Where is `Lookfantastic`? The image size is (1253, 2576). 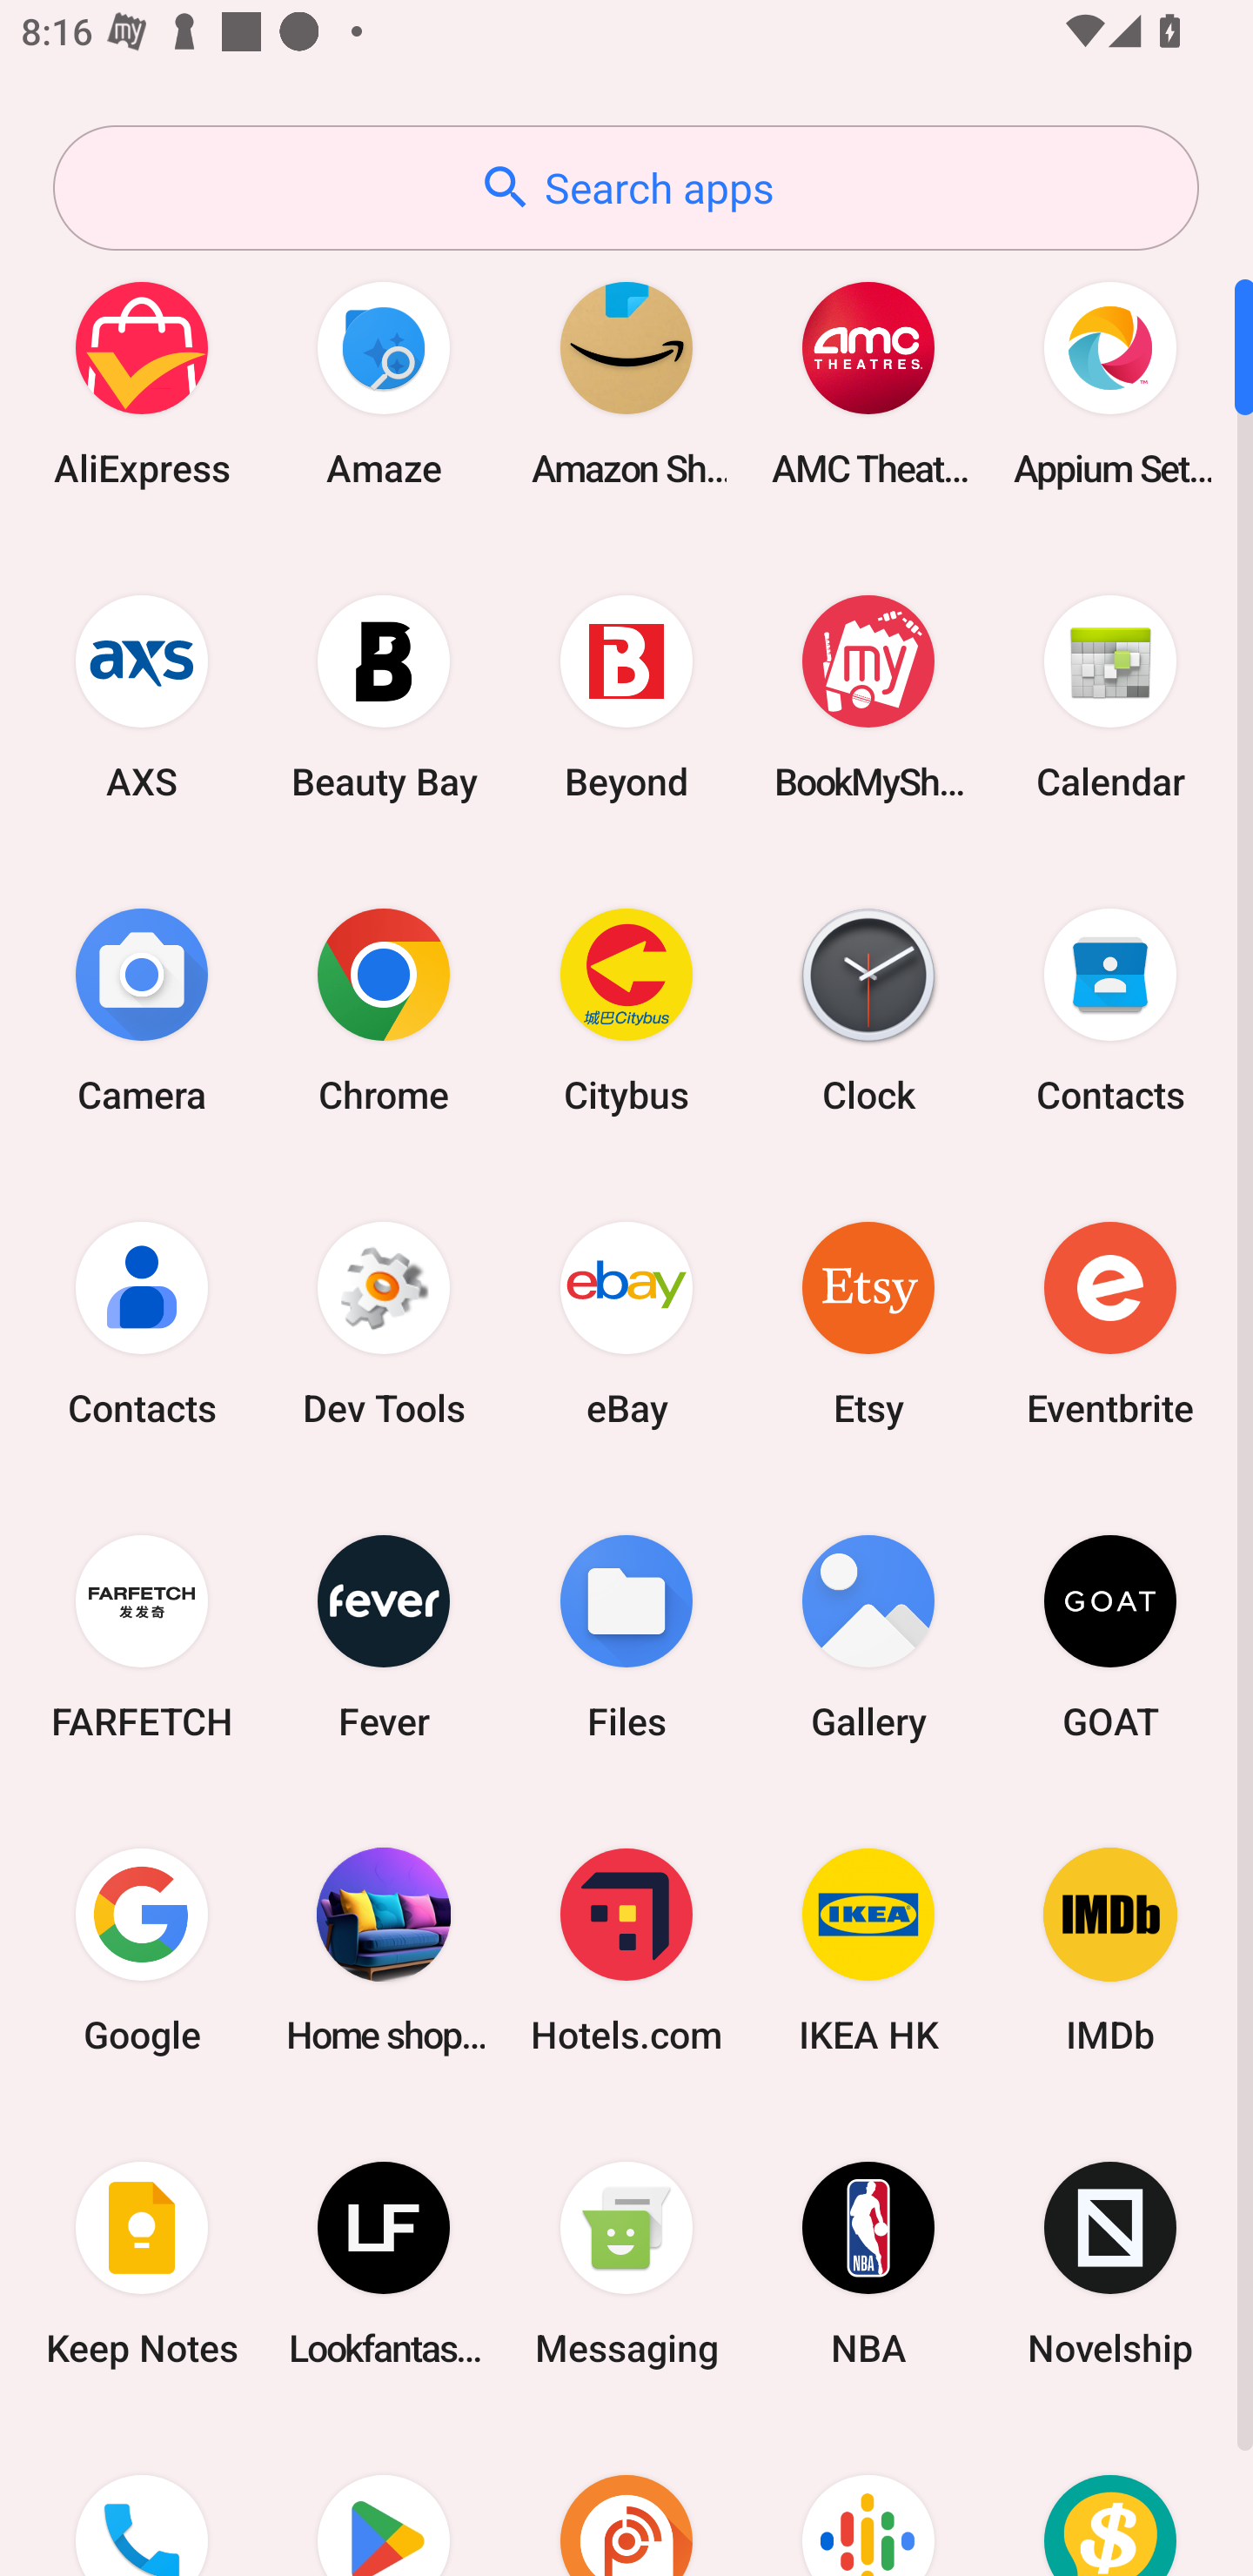 Lookfantastic is located at coordinates (384, 2264).